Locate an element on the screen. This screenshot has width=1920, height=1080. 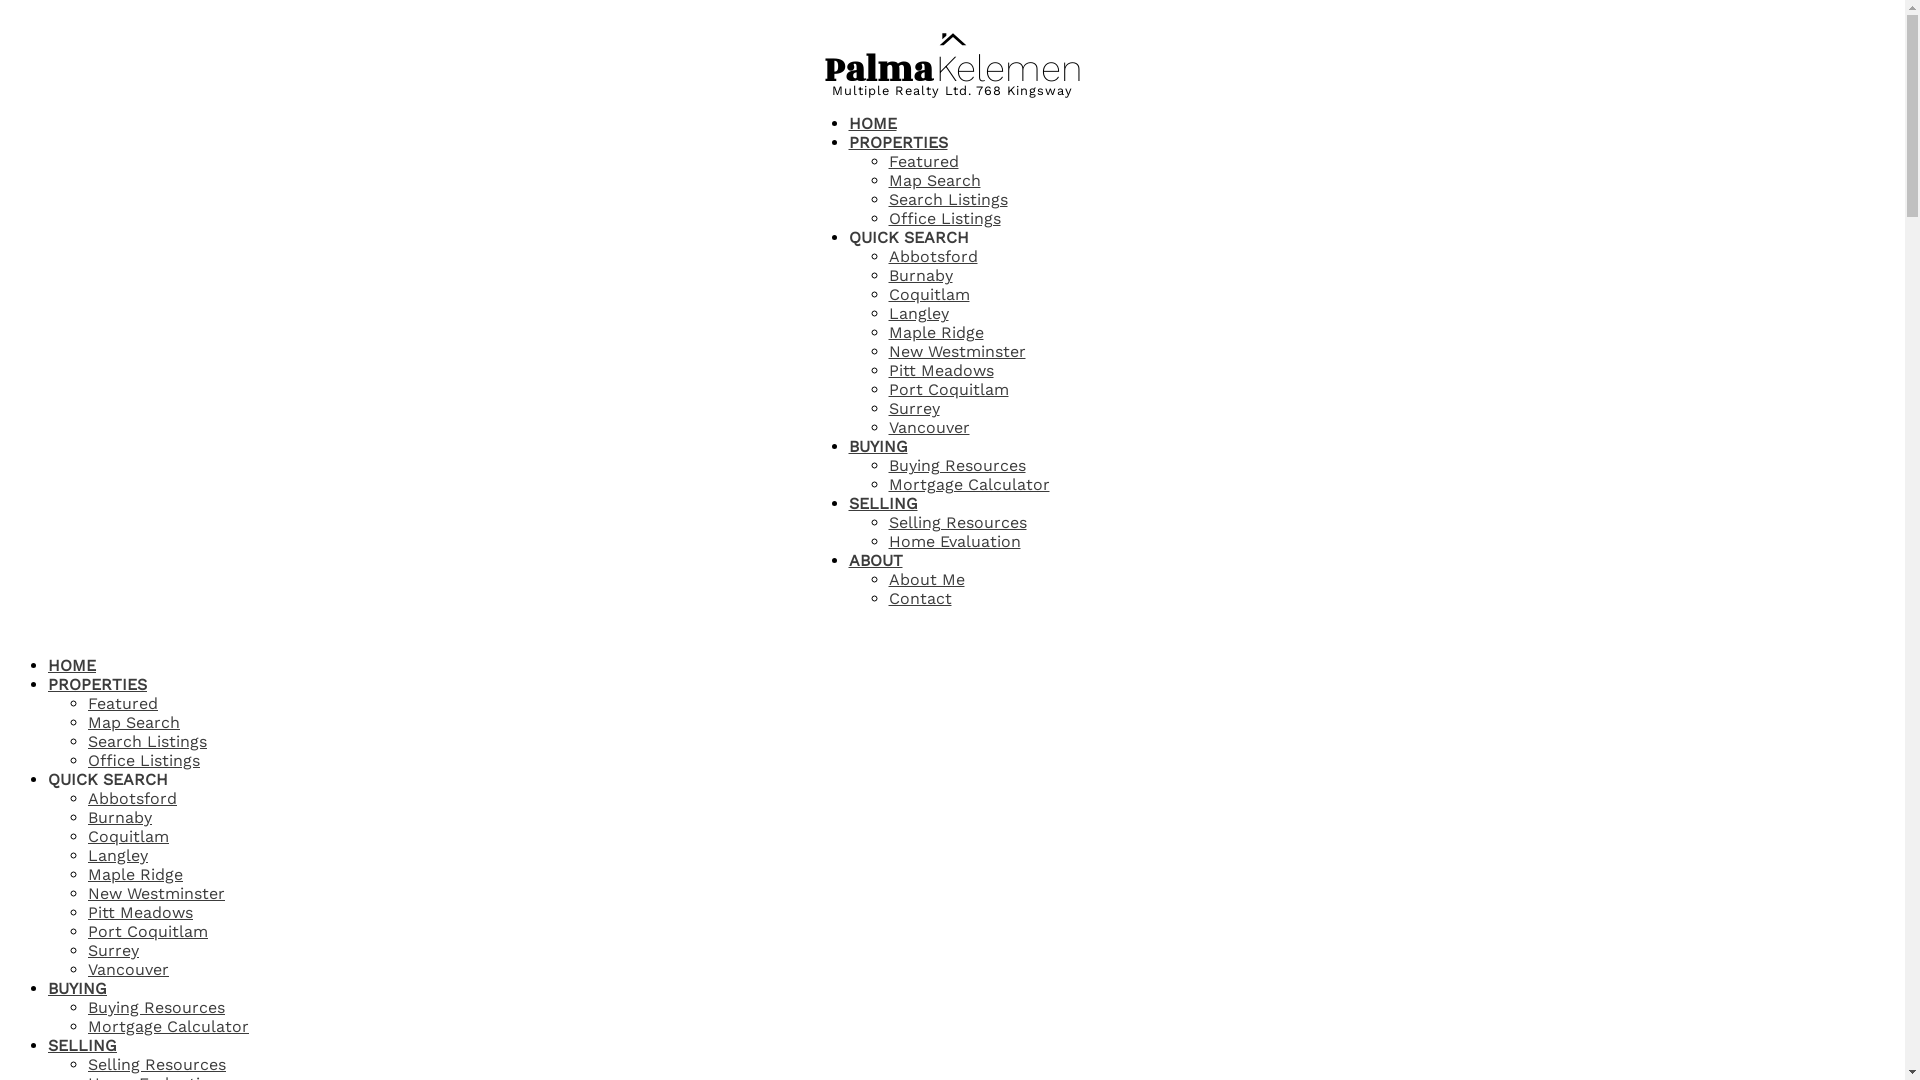
About Me is located at coordinates (926, 580).